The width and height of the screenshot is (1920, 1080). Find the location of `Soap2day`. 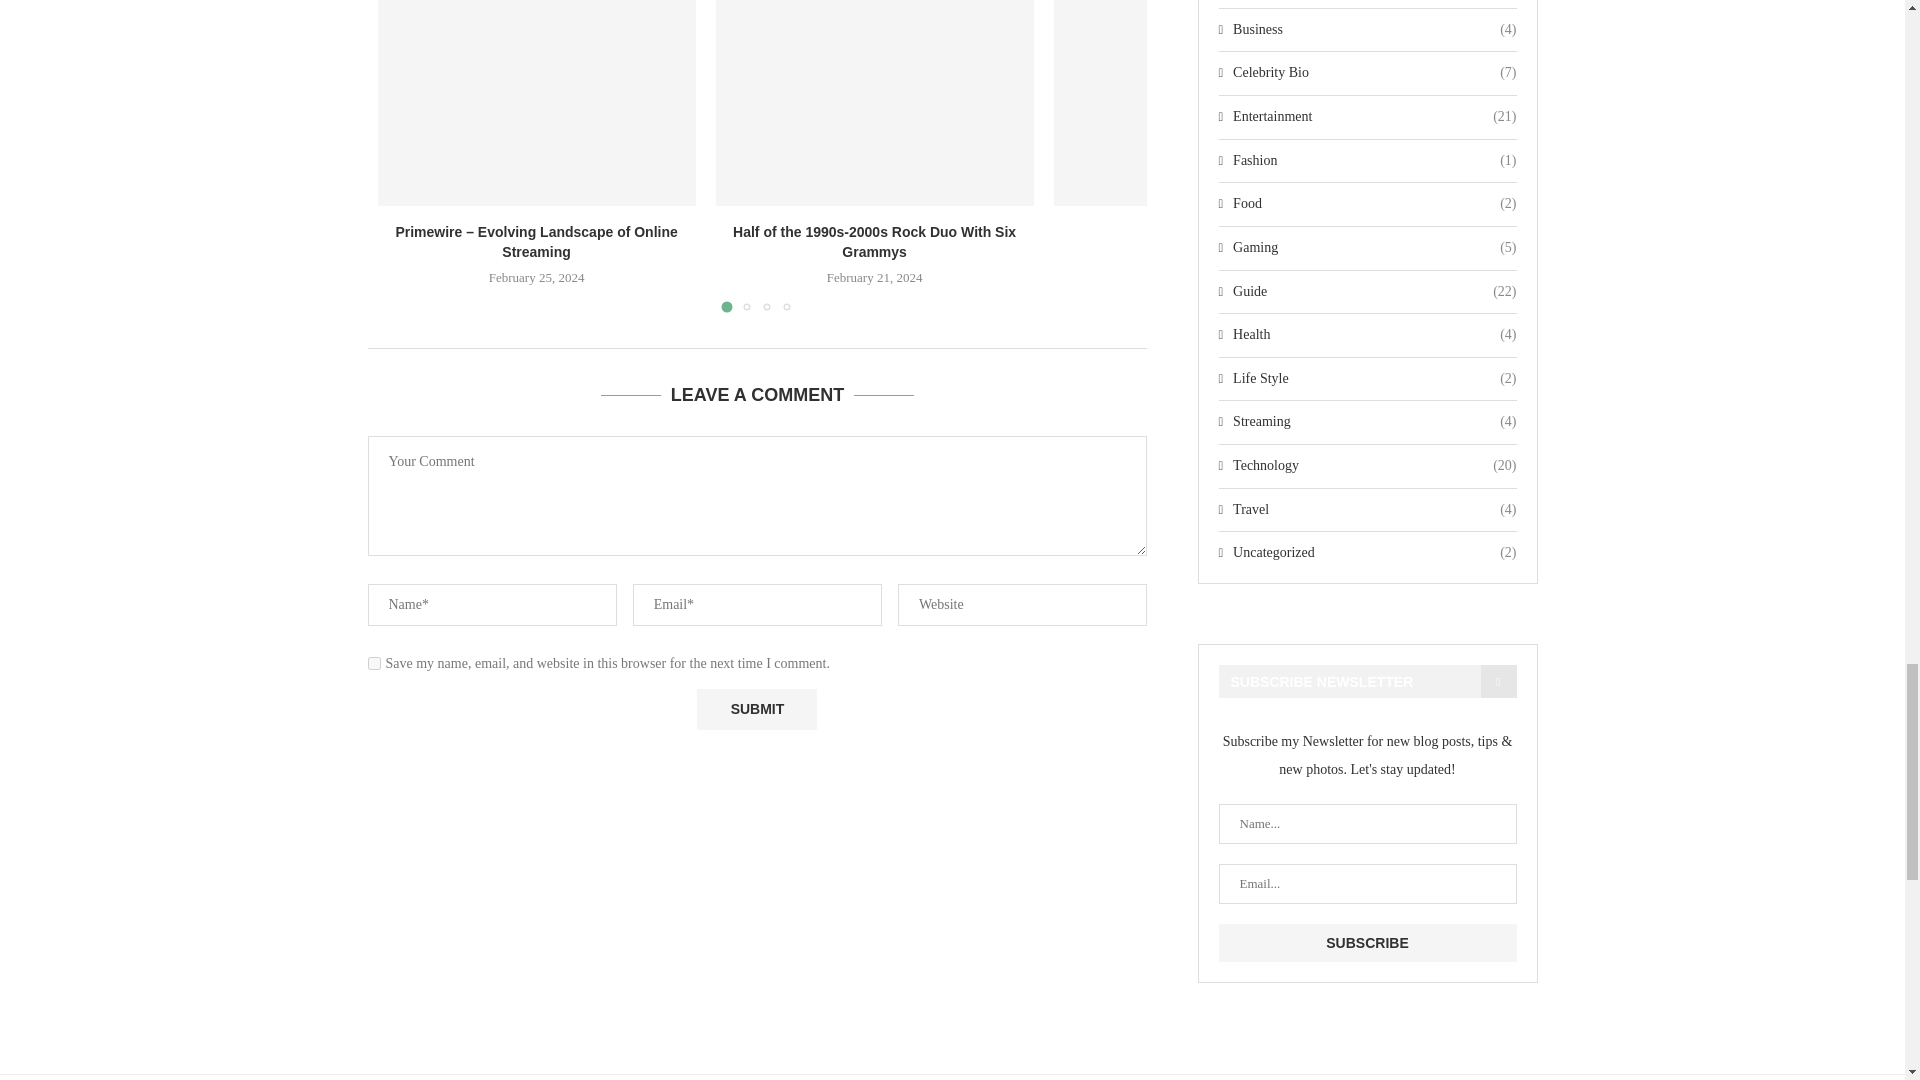

Soap2day is located at coordinates (1213, 103).